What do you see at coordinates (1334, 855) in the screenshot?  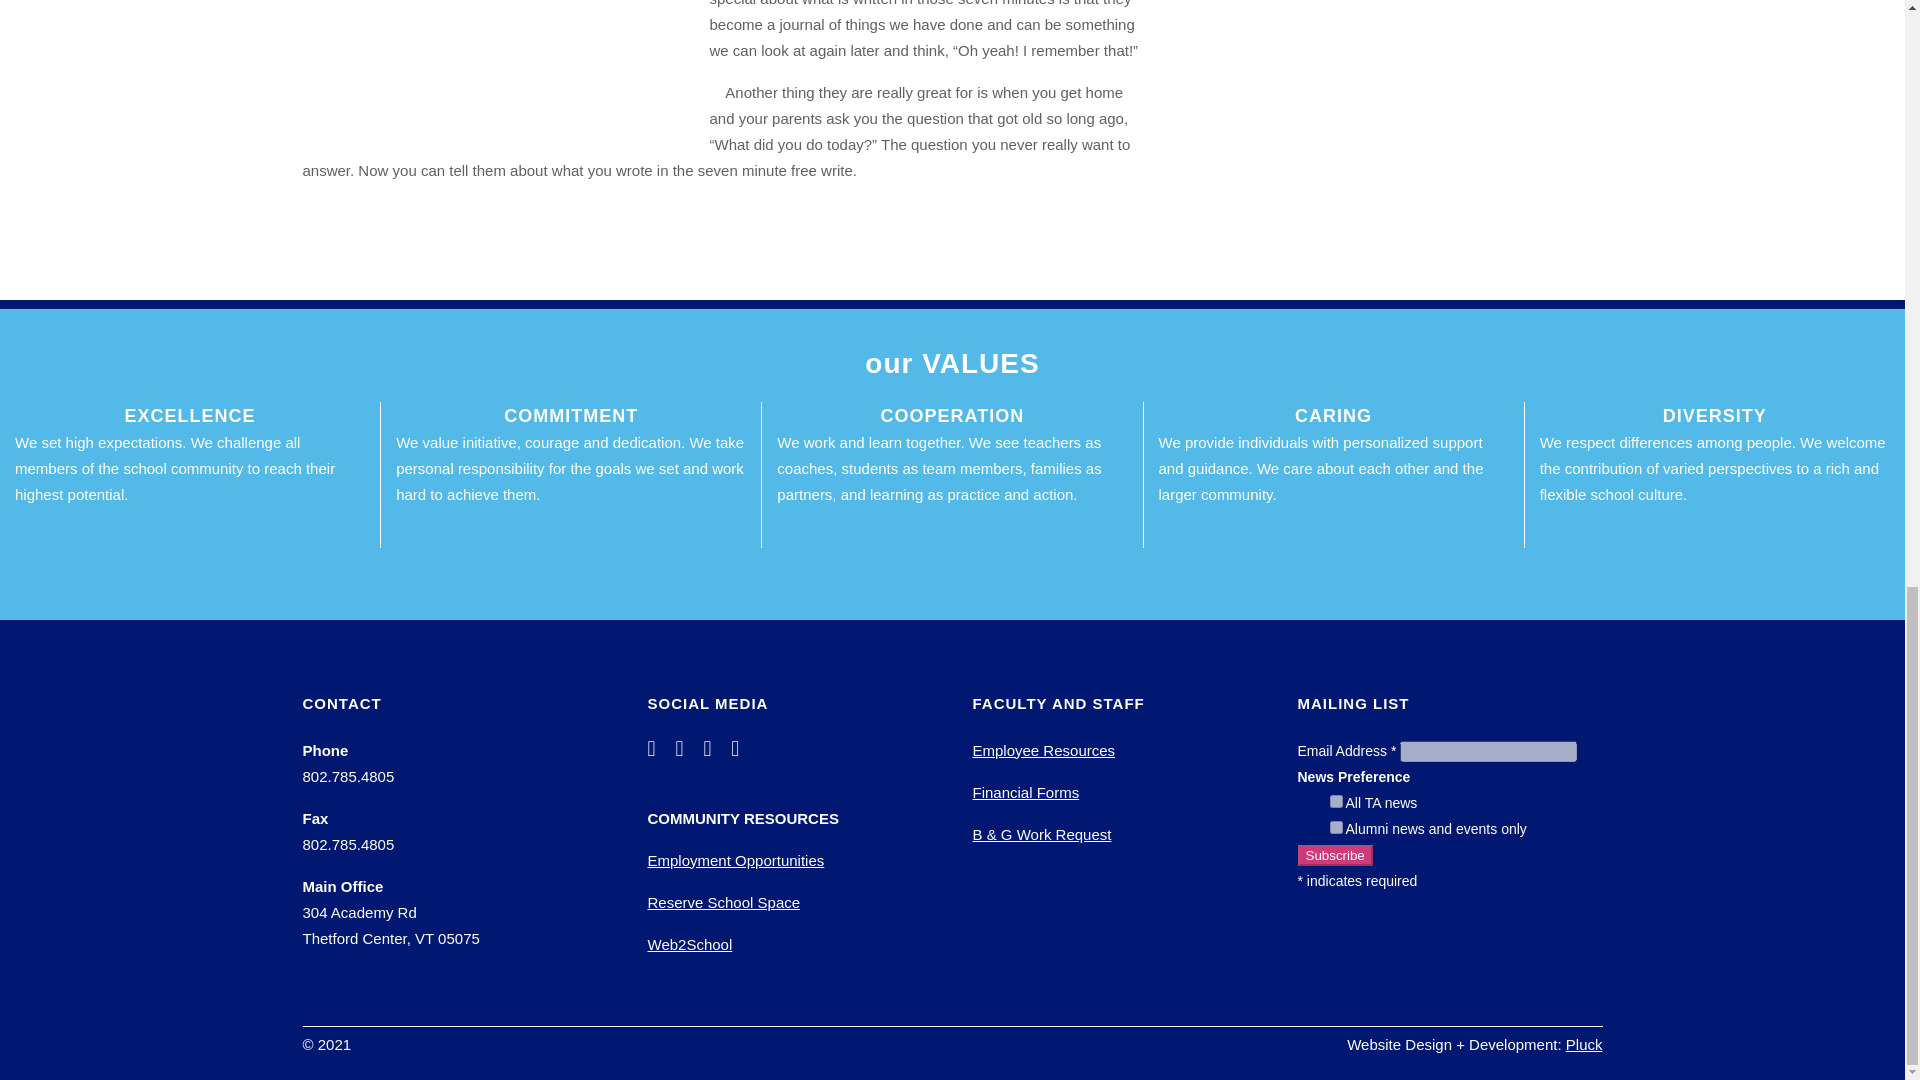 I see `Subscribe` at bounding box center [1334, 855].